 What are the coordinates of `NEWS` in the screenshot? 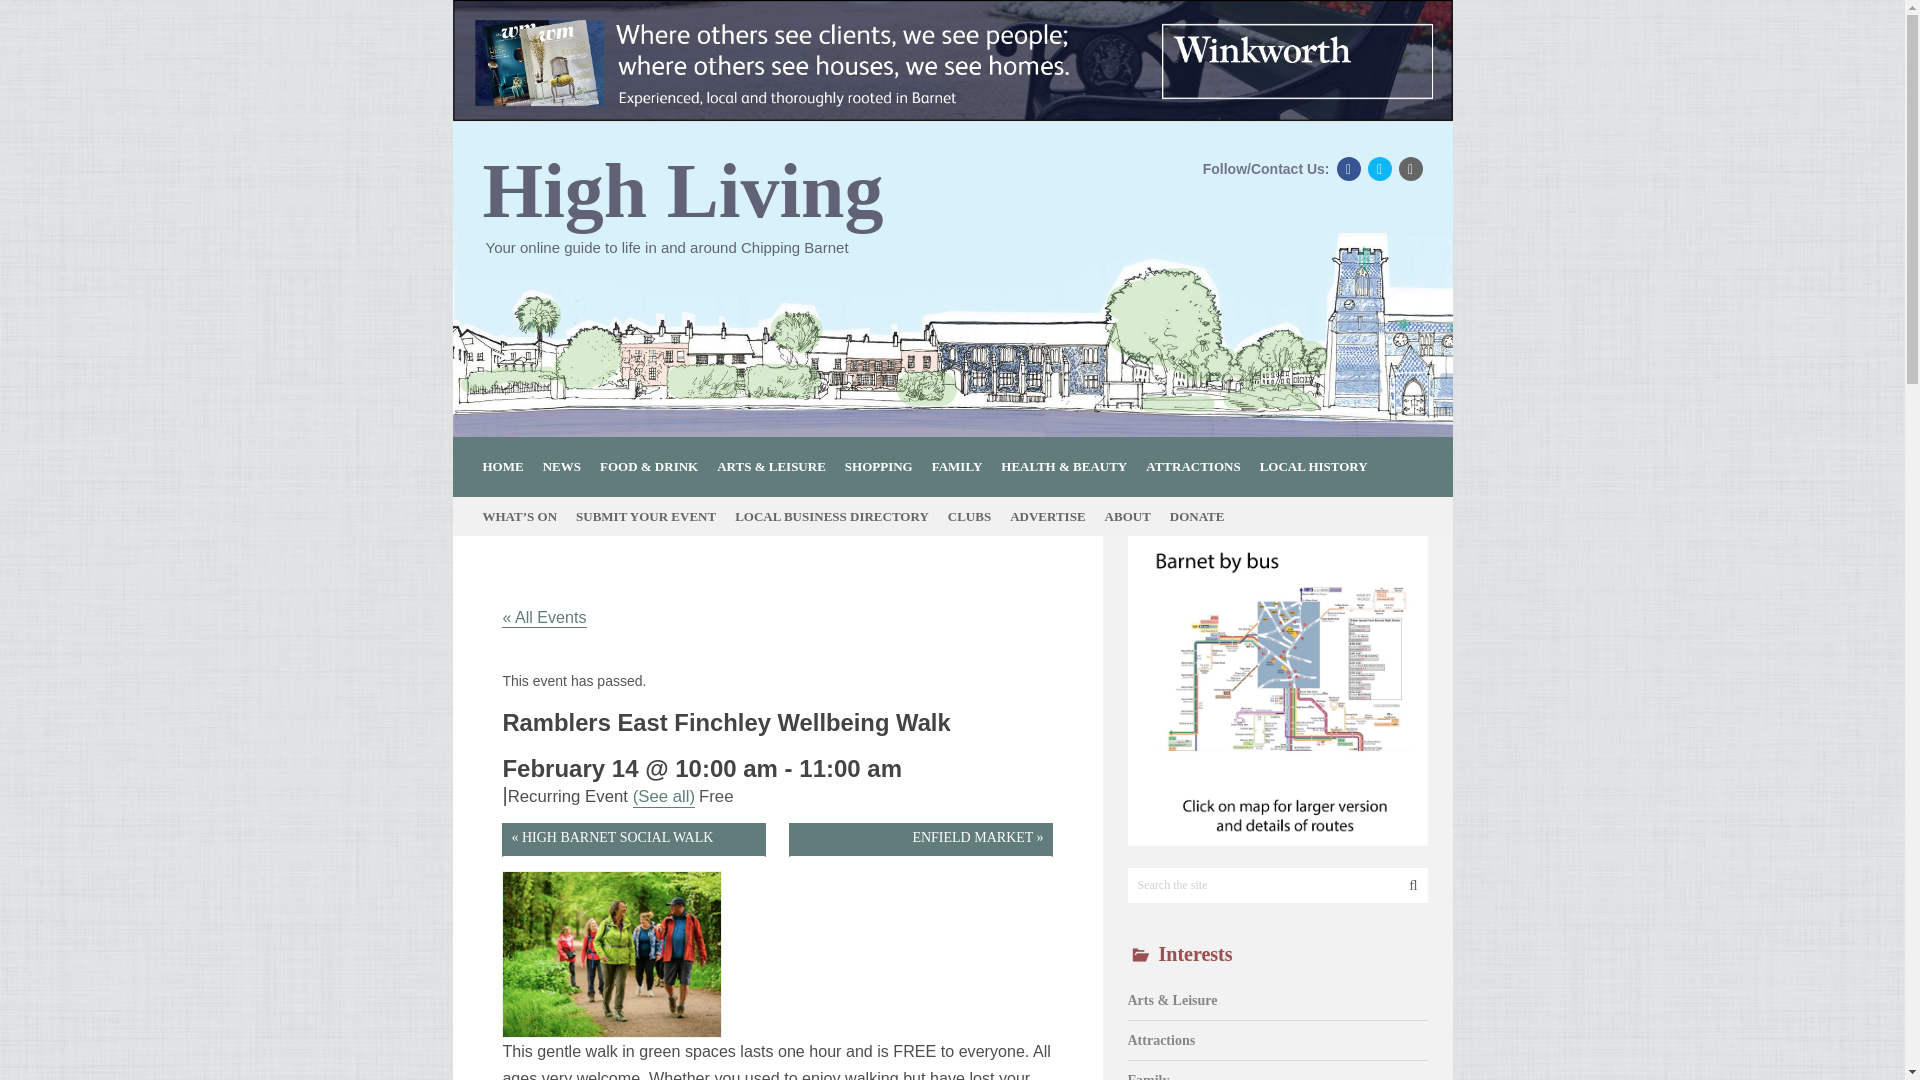 It's located at (569, 466).